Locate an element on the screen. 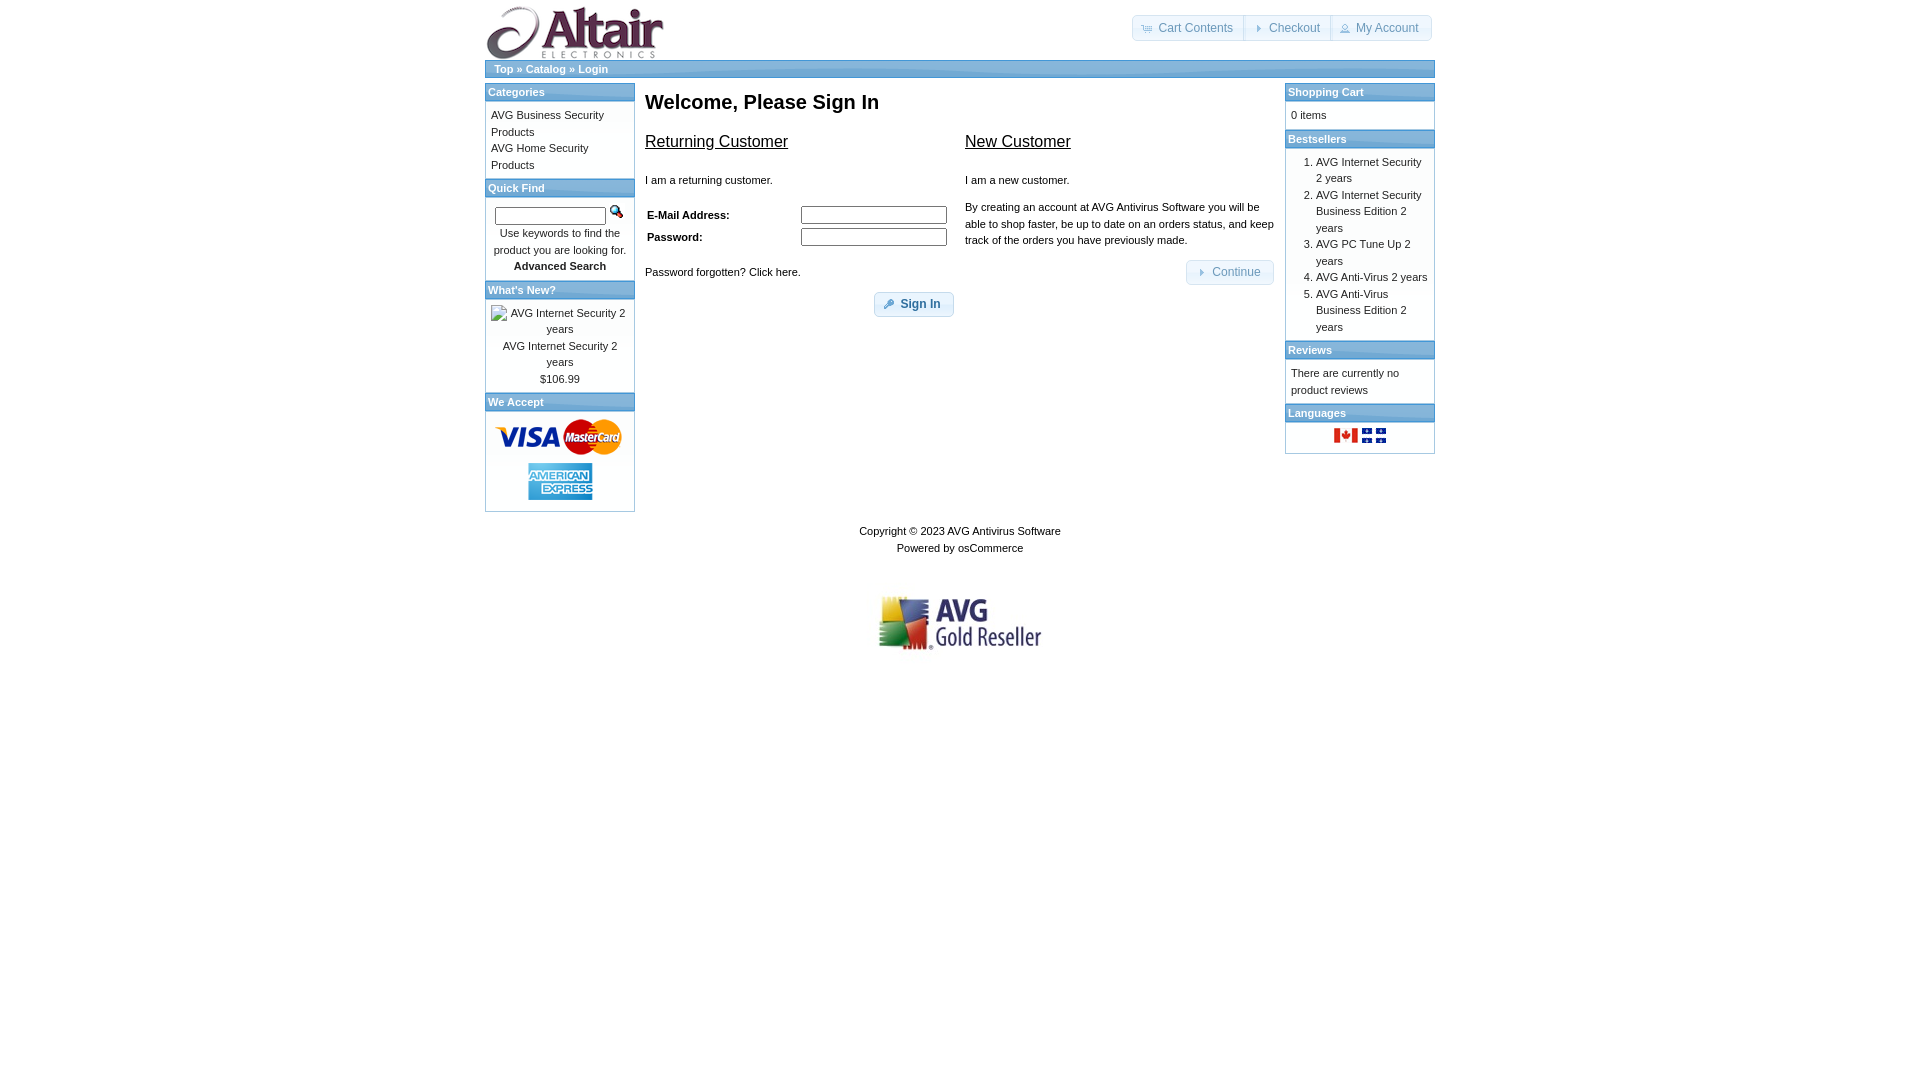 The image size is (1920, 1080). AVG PC Tune Up 2 years is located at coordinates (1364, 252).